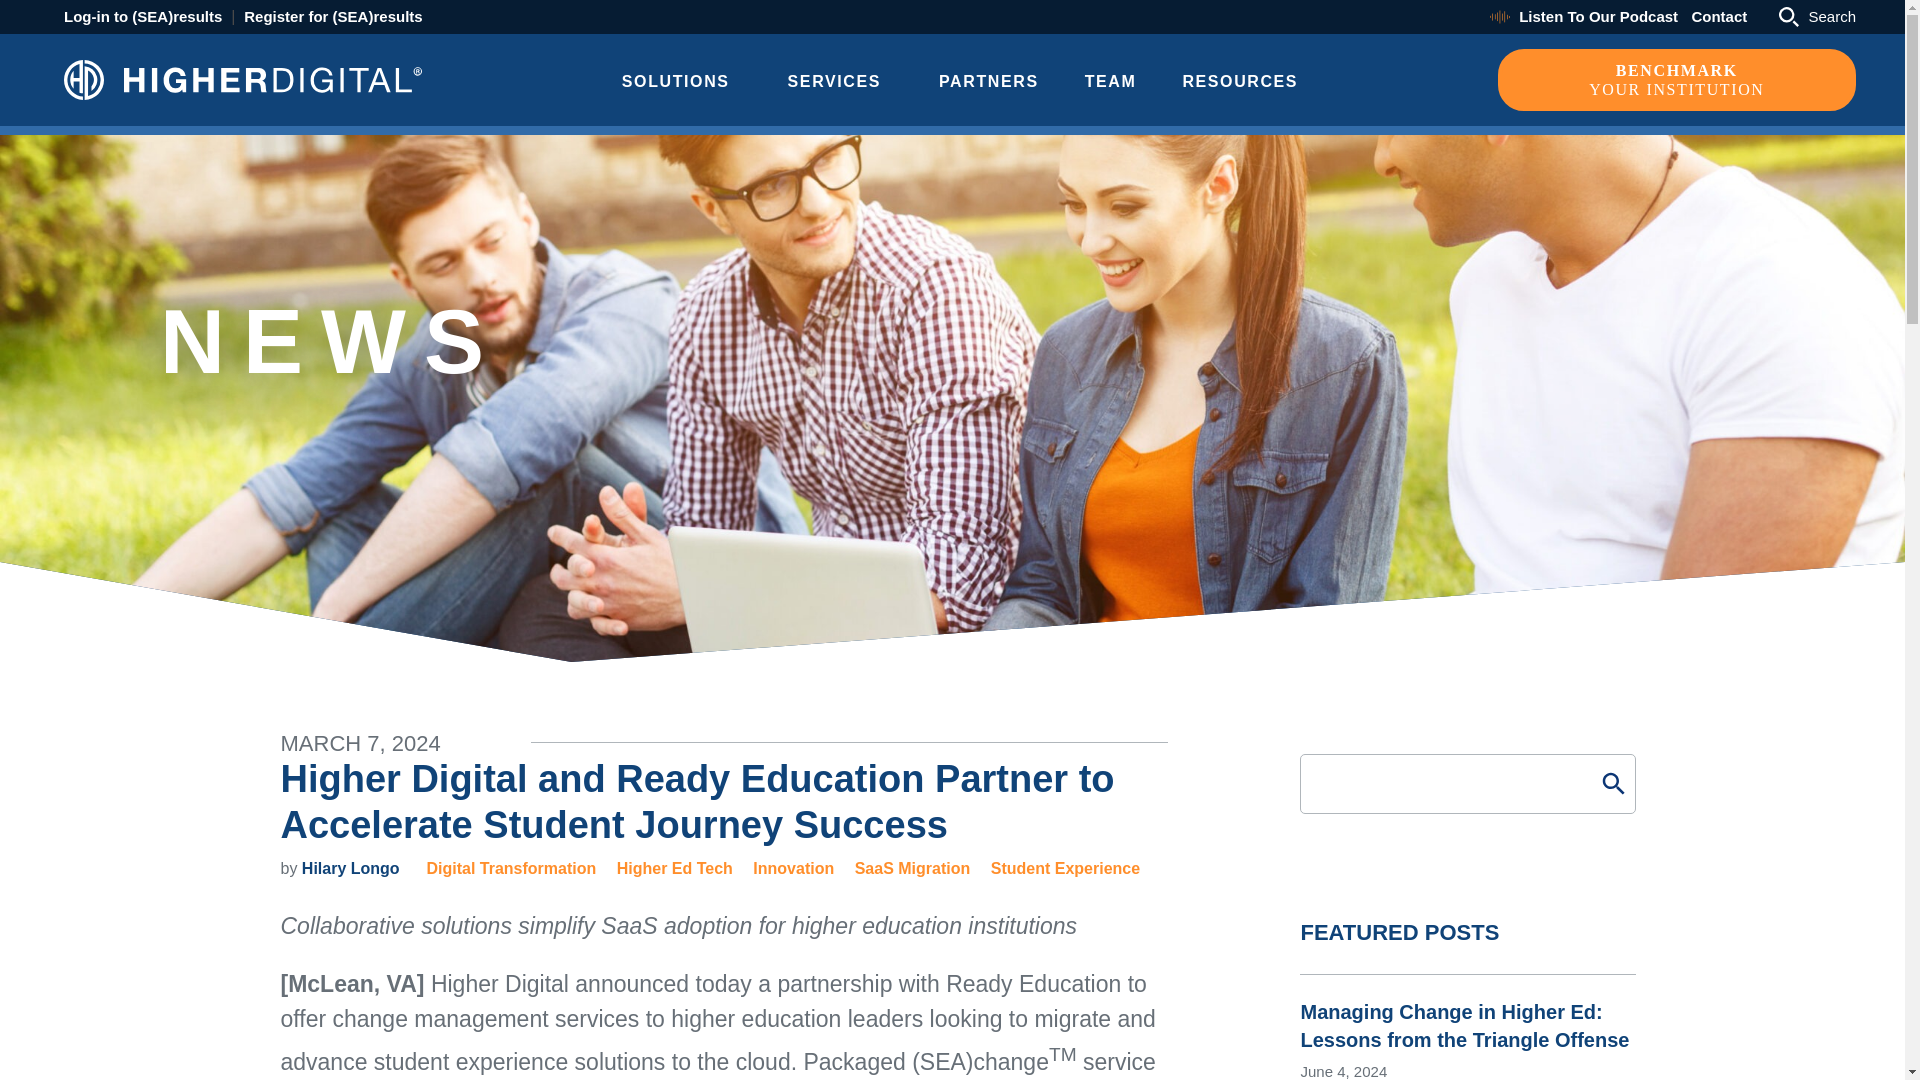 This screenshot has width=1920, height=1080. I want to click on Hilary Longo, so click(792, 868).